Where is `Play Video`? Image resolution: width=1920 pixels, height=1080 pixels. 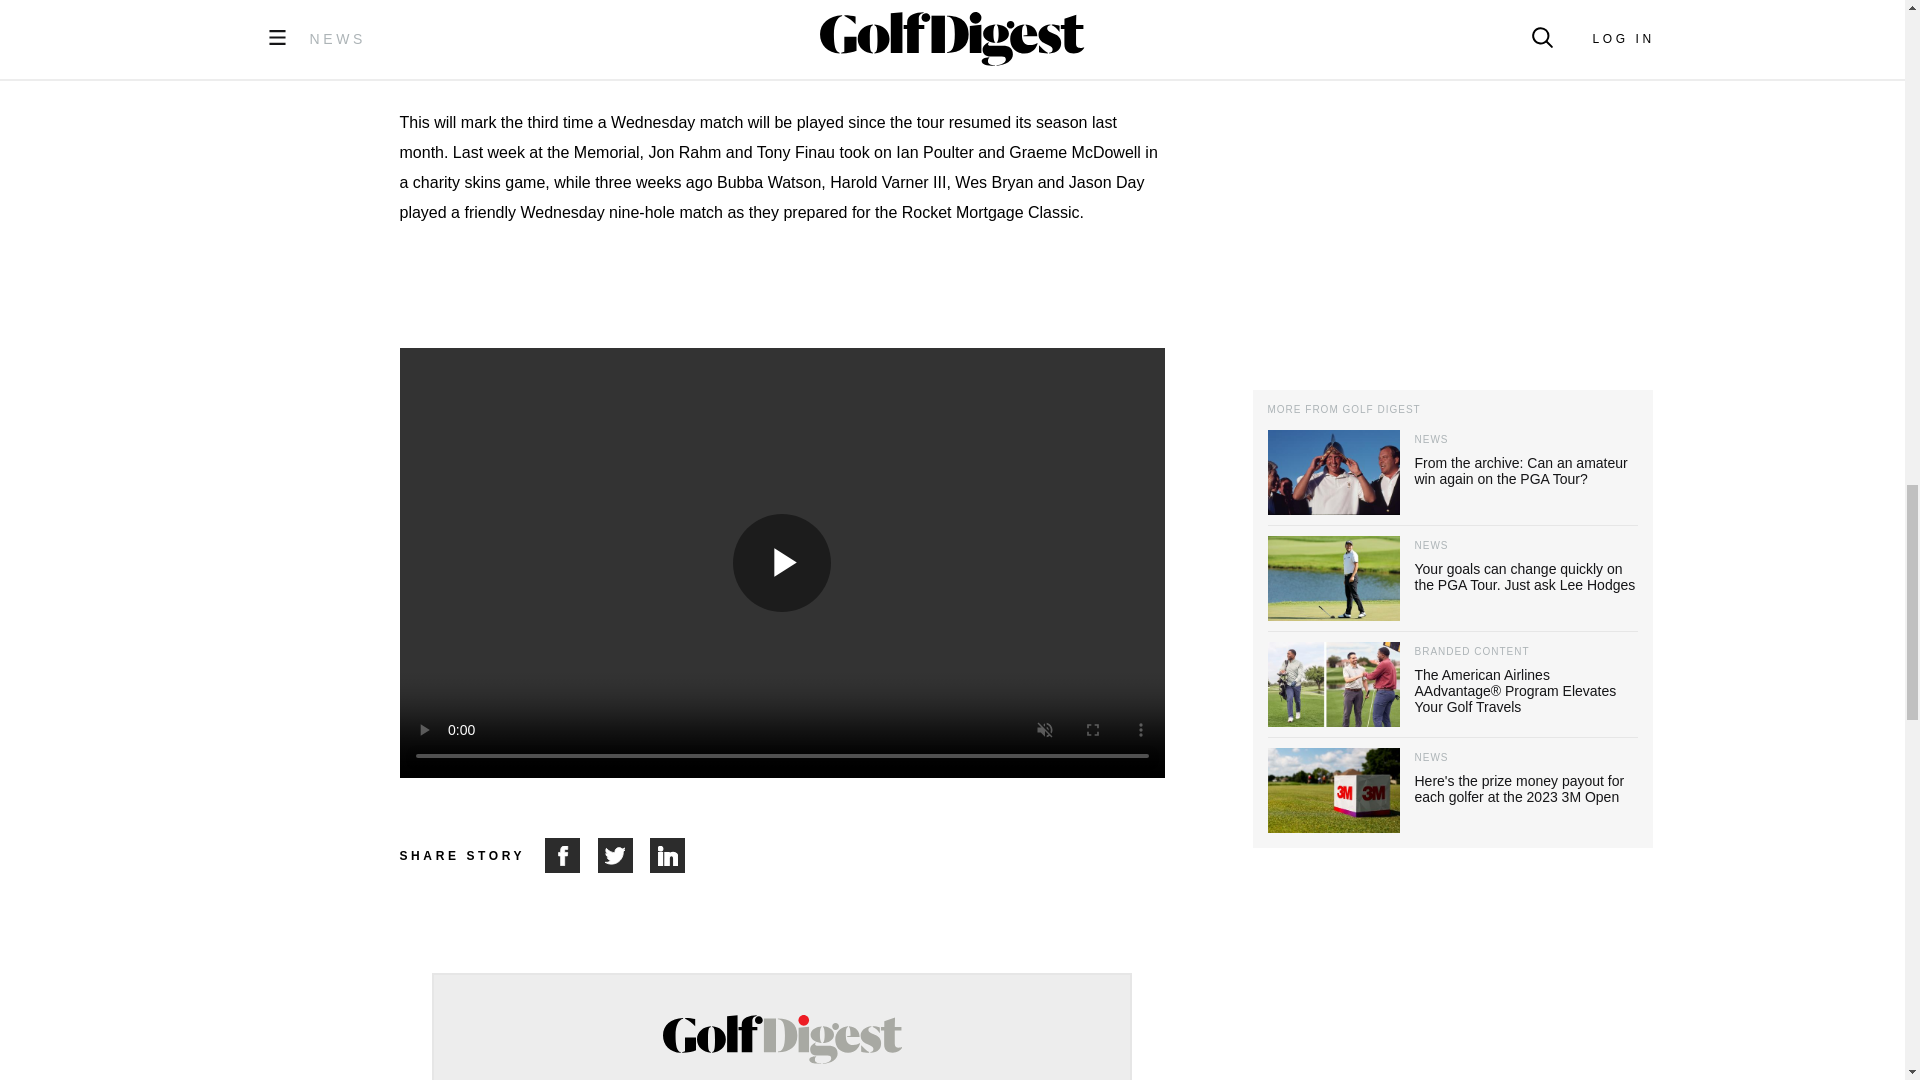
Play Video is located at coordinates (782, 563).